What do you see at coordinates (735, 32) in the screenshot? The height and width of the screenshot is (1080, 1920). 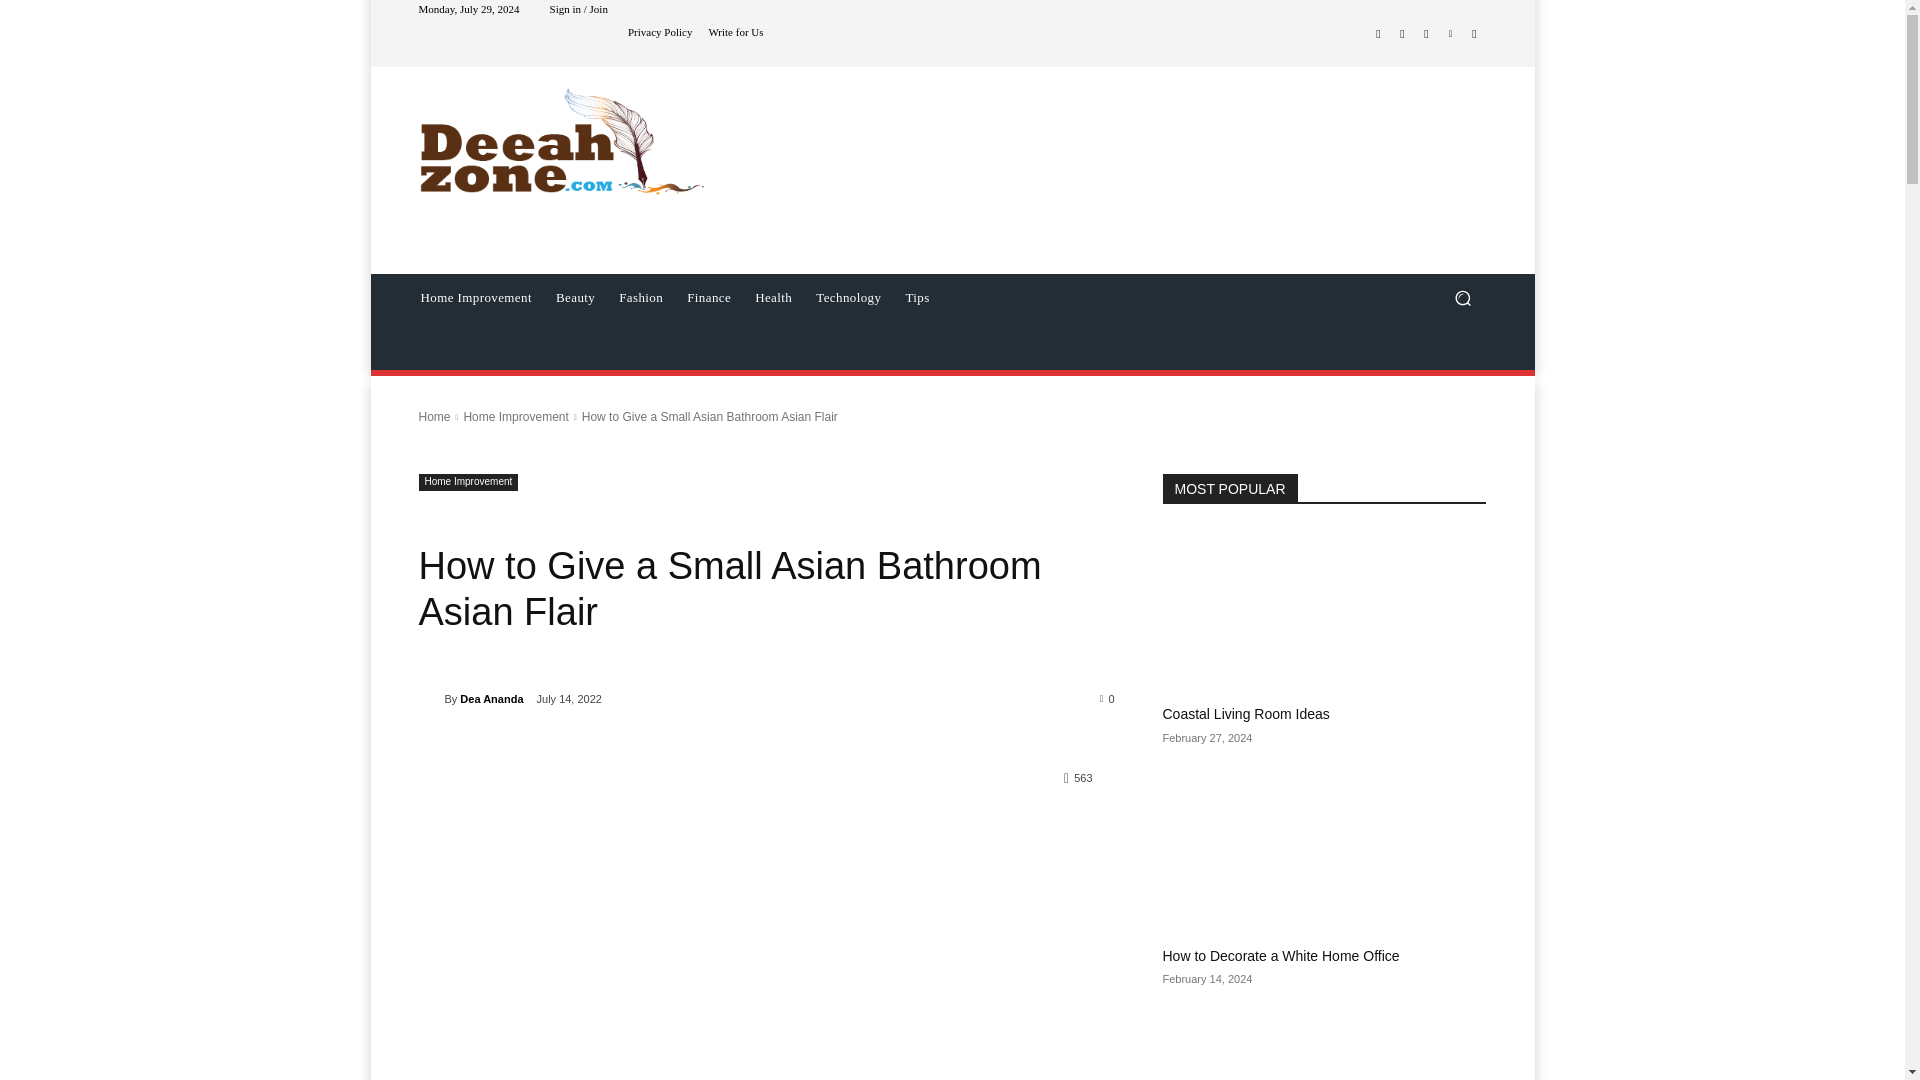 I see `Write for Us` at bounding box center [735, 32].